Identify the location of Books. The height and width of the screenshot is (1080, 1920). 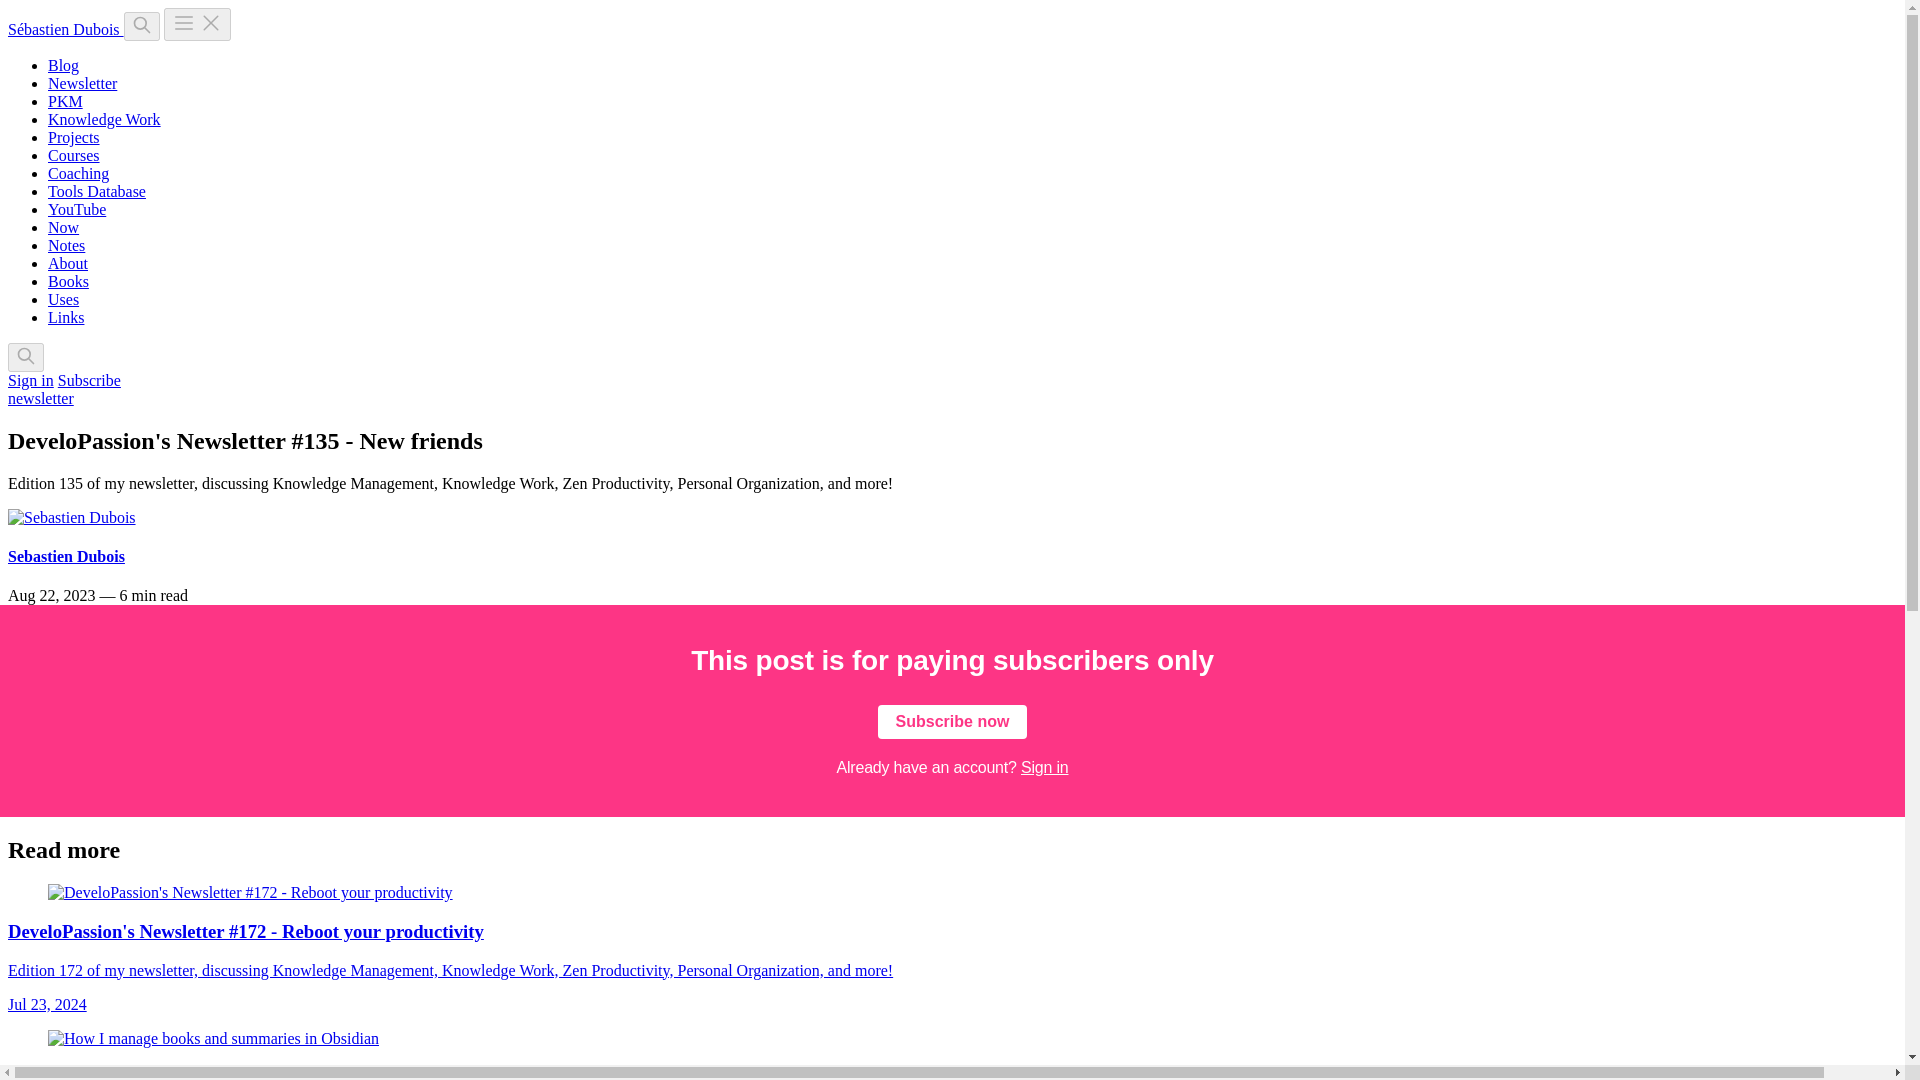
(68, 282).